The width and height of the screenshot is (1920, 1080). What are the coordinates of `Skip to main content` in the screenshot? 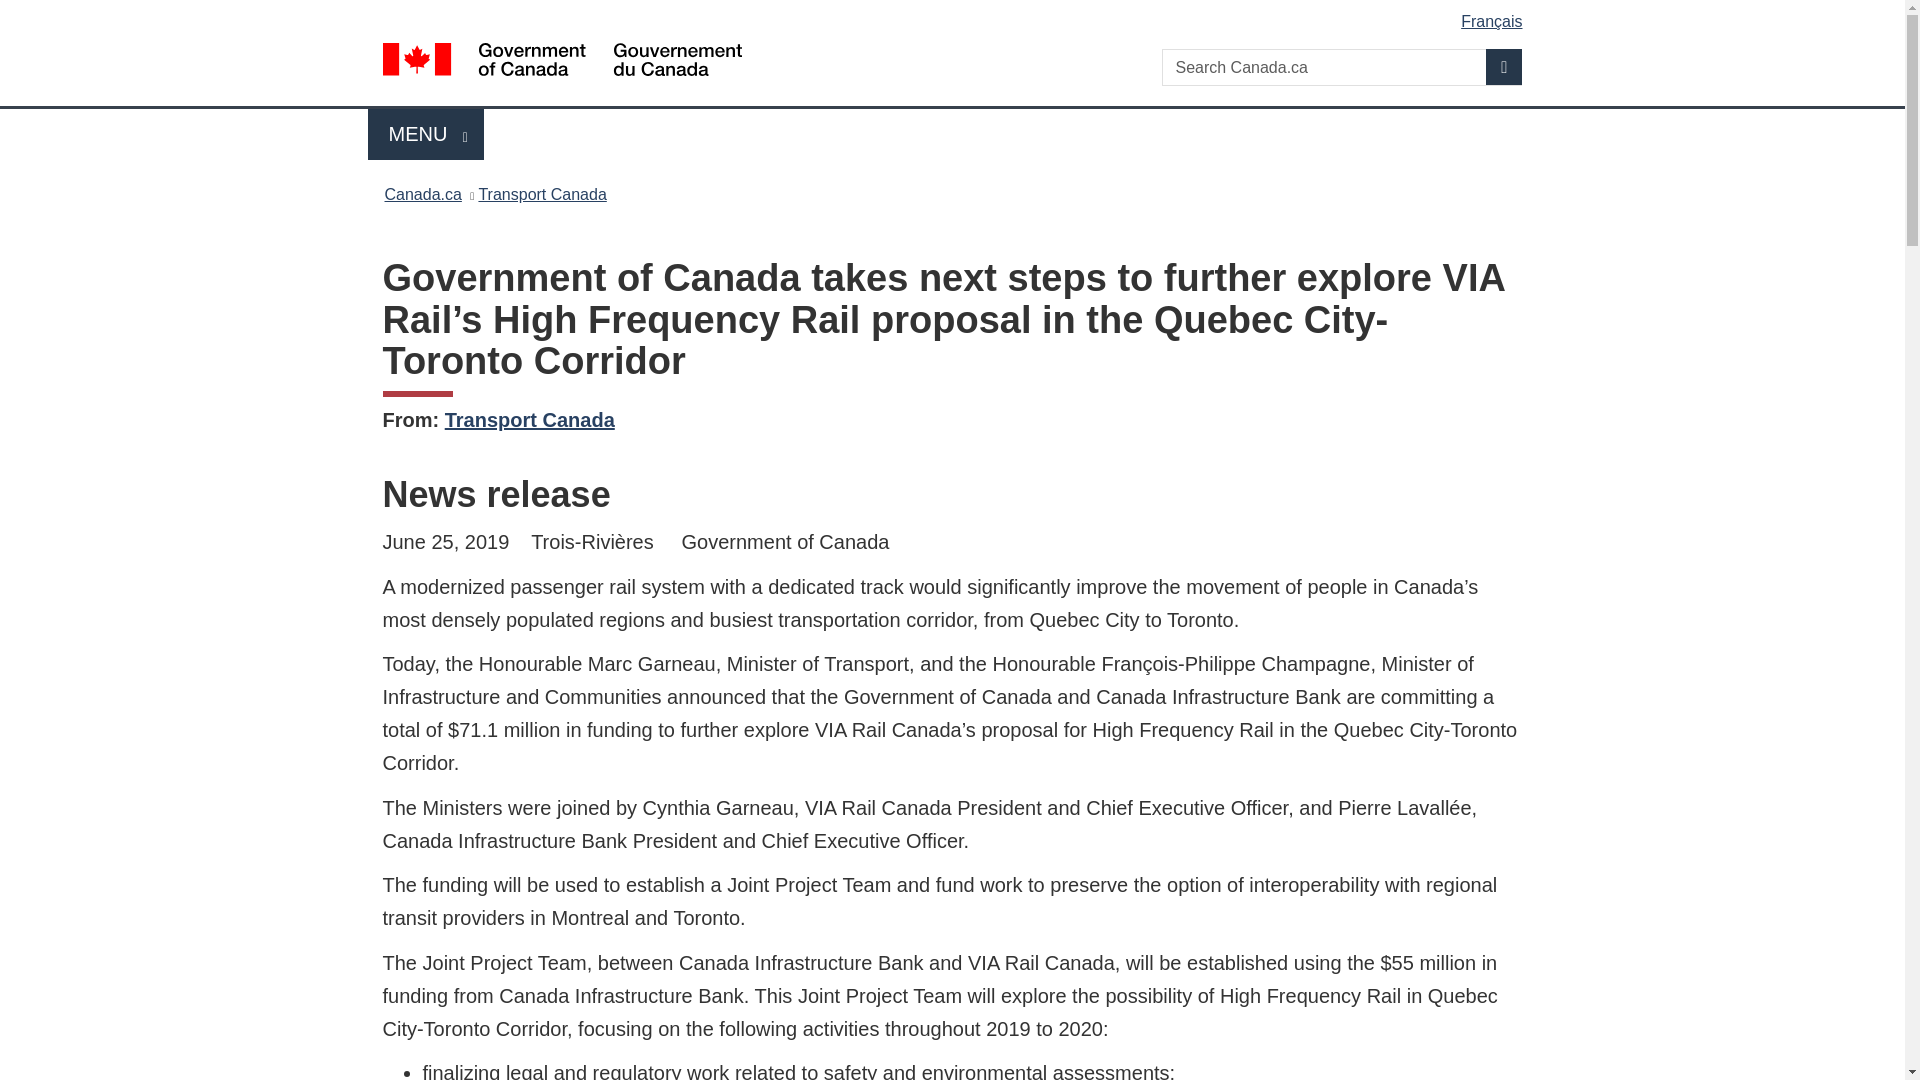 It's located at (542, 194).